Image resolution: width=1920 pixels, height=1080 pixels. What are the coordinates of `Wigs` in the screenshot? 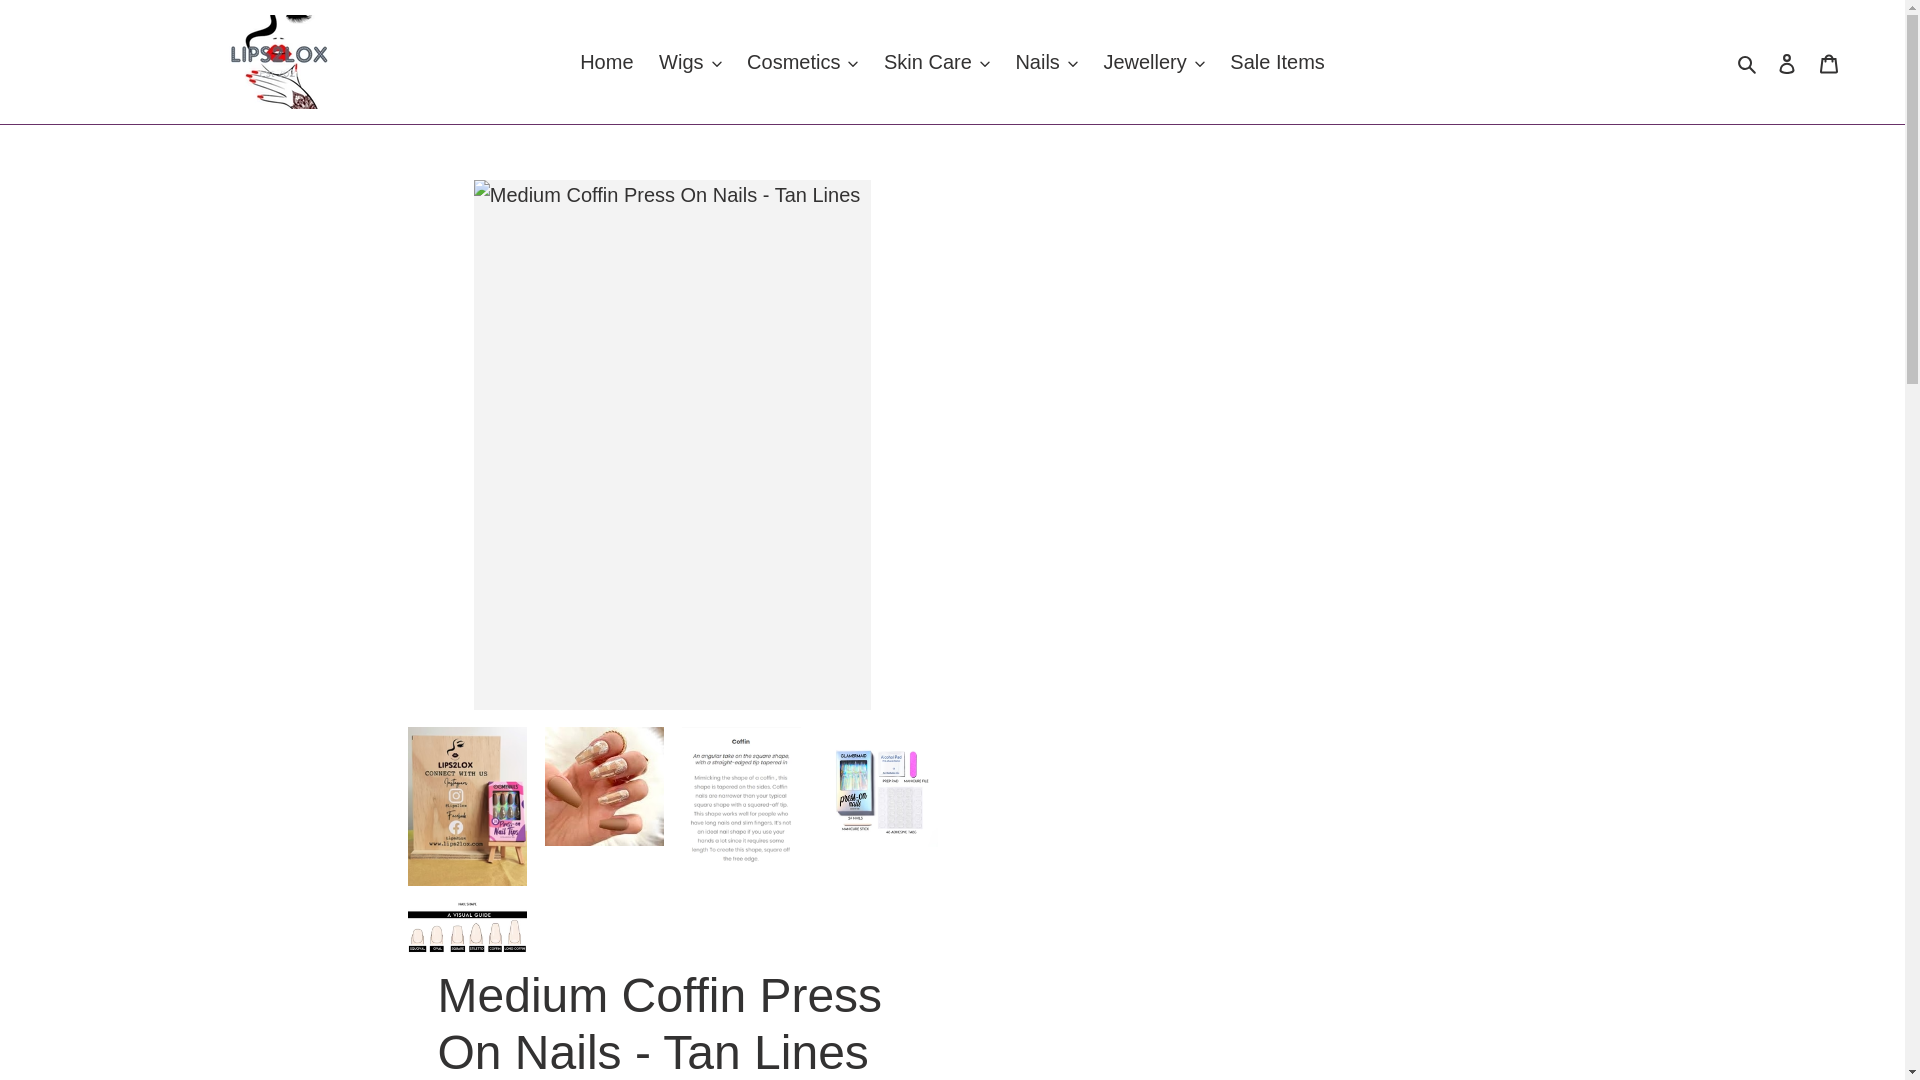 It's located at (690, 62).